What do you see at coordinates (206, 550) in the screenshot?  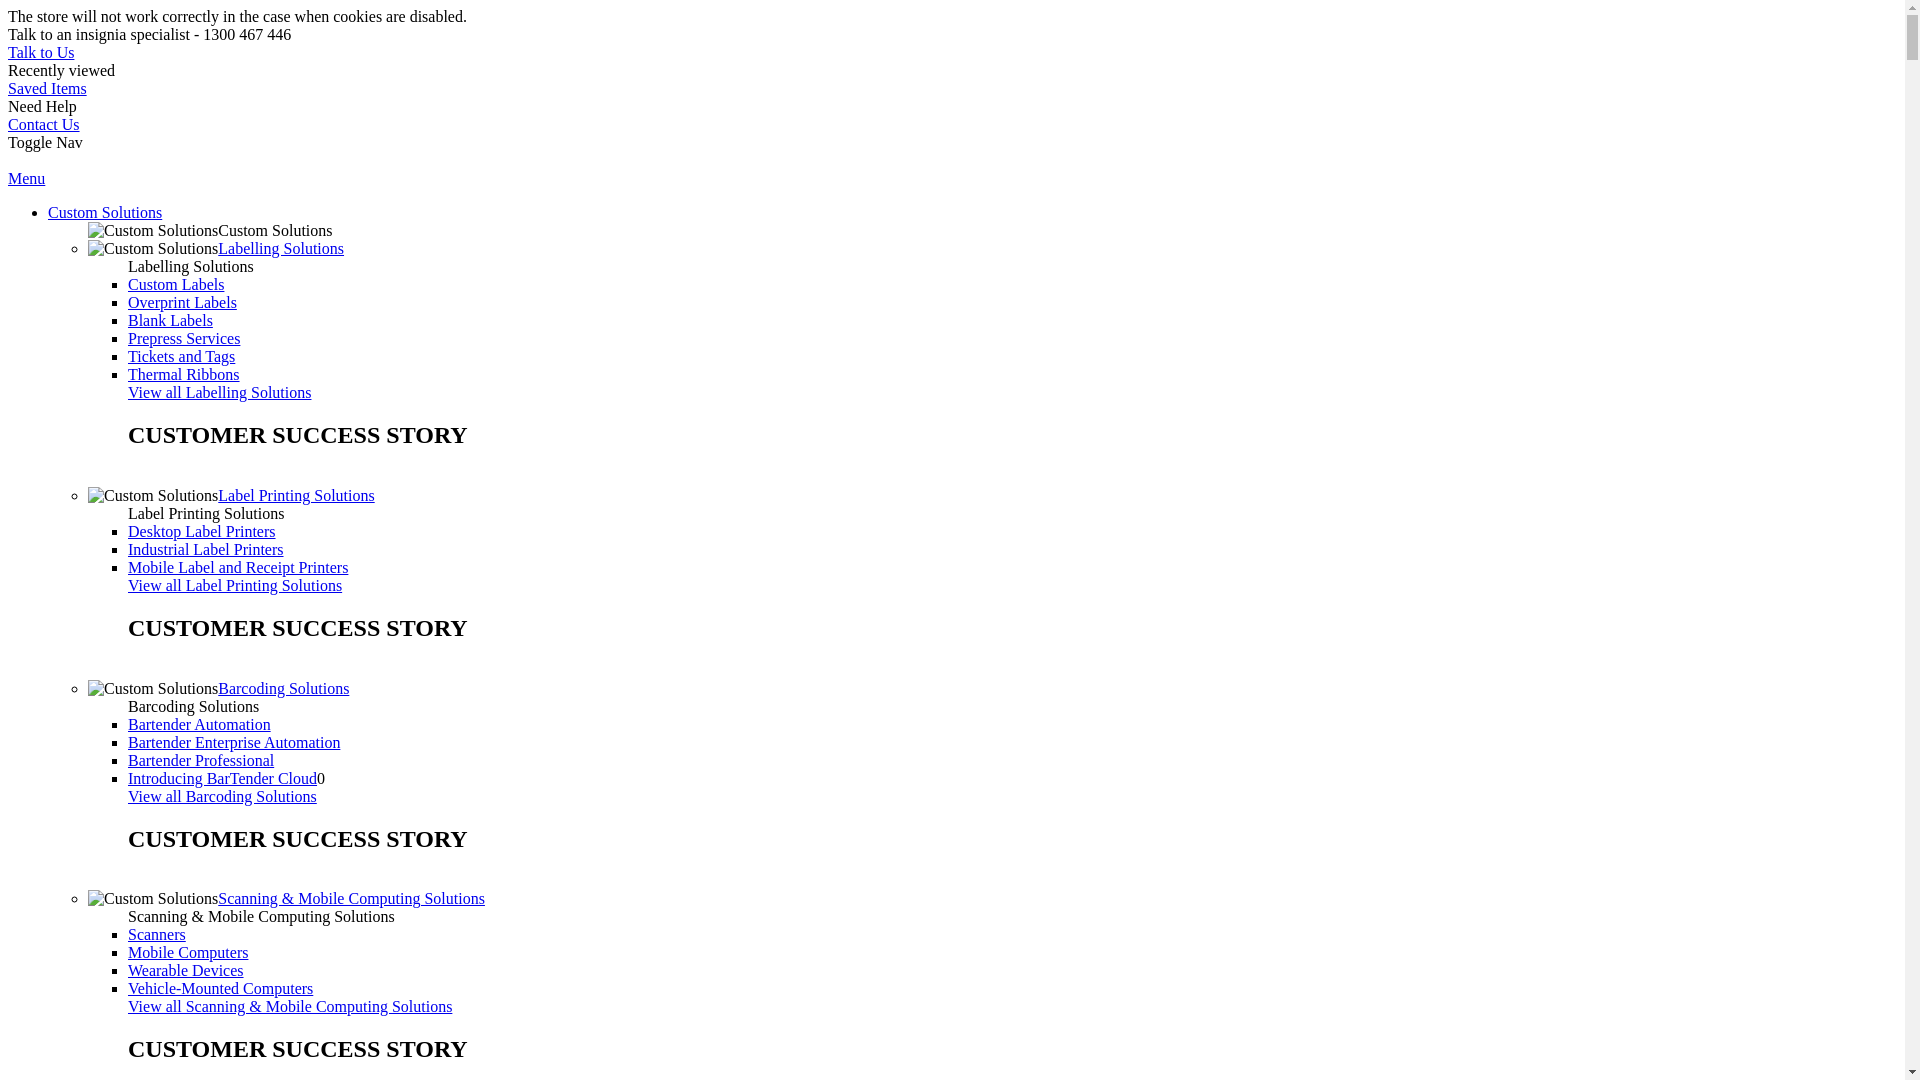 I see `Industrial Label Printers` at bounding box center [206, 550].